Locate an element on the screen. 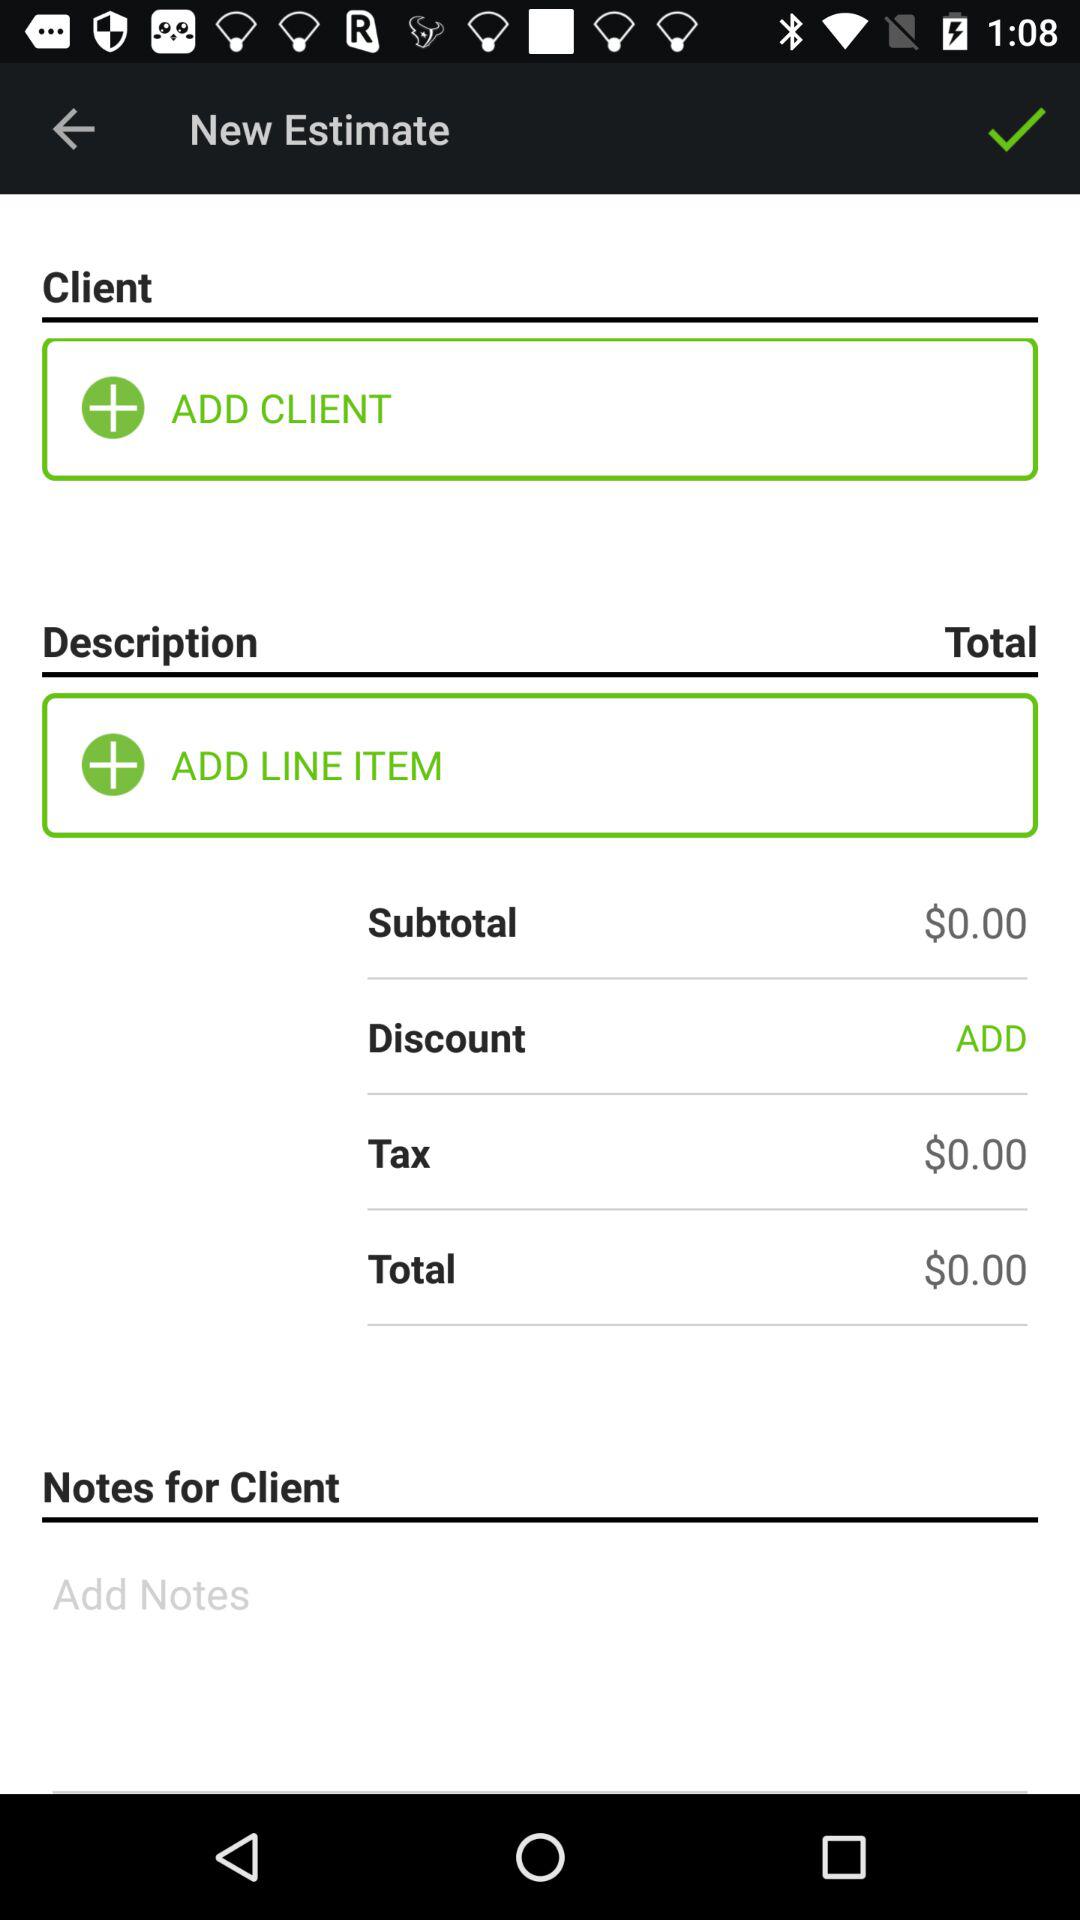 This screenshot has width=1080, height=1920. launch the icon to the right of new estimate item is located at coordinates (1016, 128).